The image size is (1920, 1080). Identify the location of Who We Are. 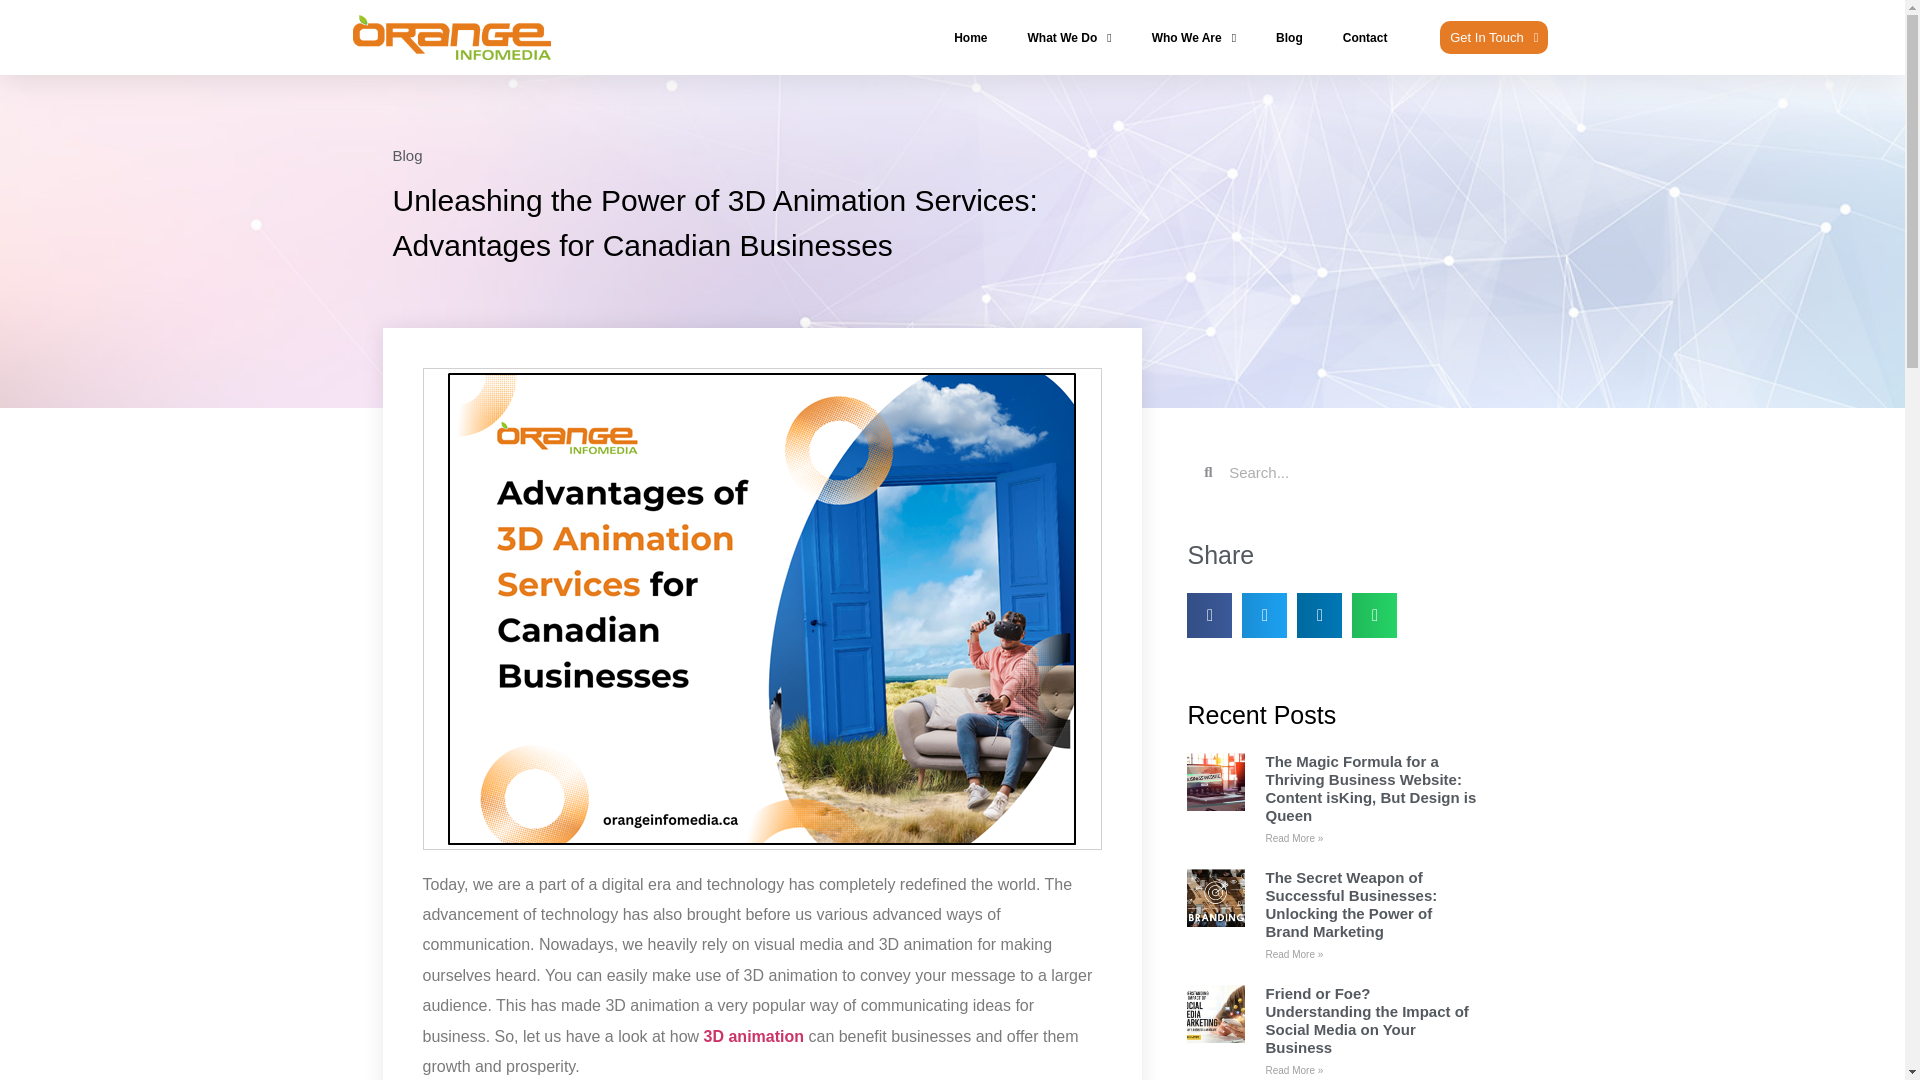
(1194, 38).